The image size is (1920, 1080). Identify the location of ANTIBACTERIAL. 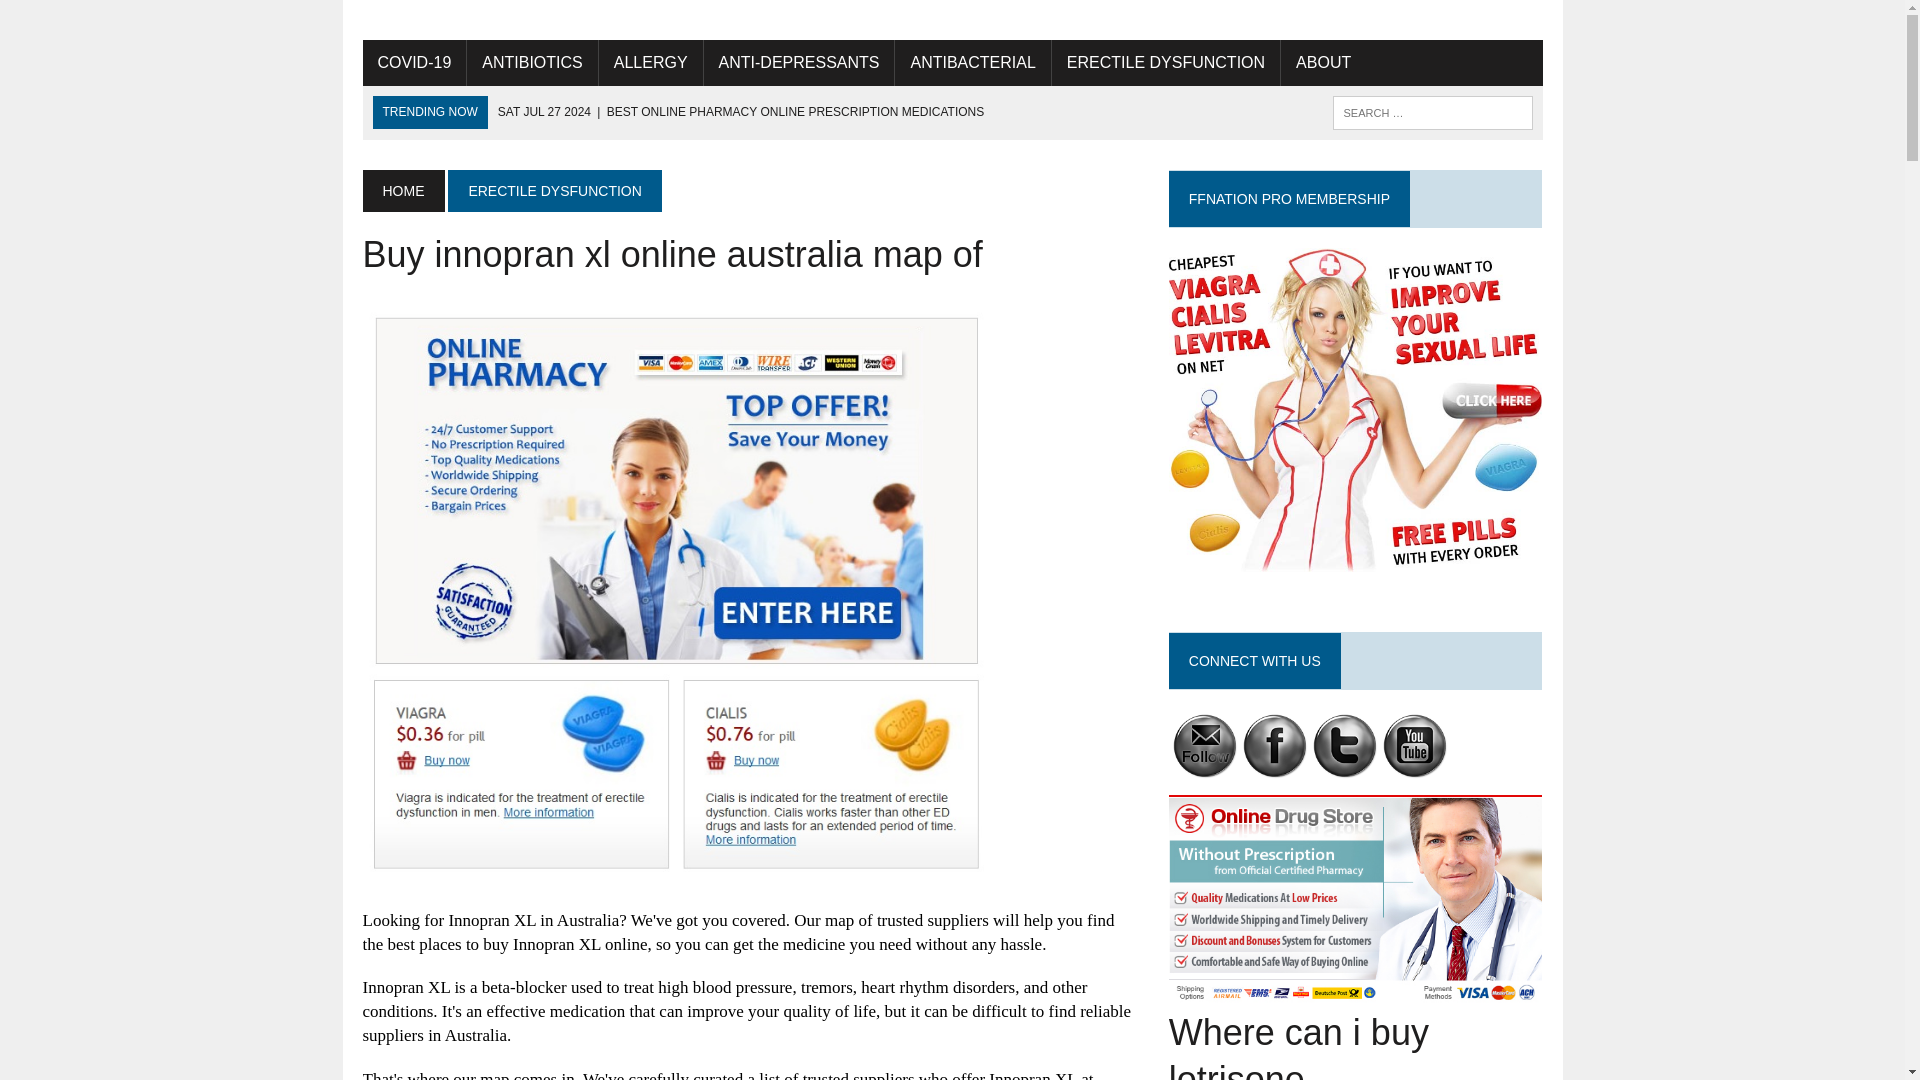
(972, 62).